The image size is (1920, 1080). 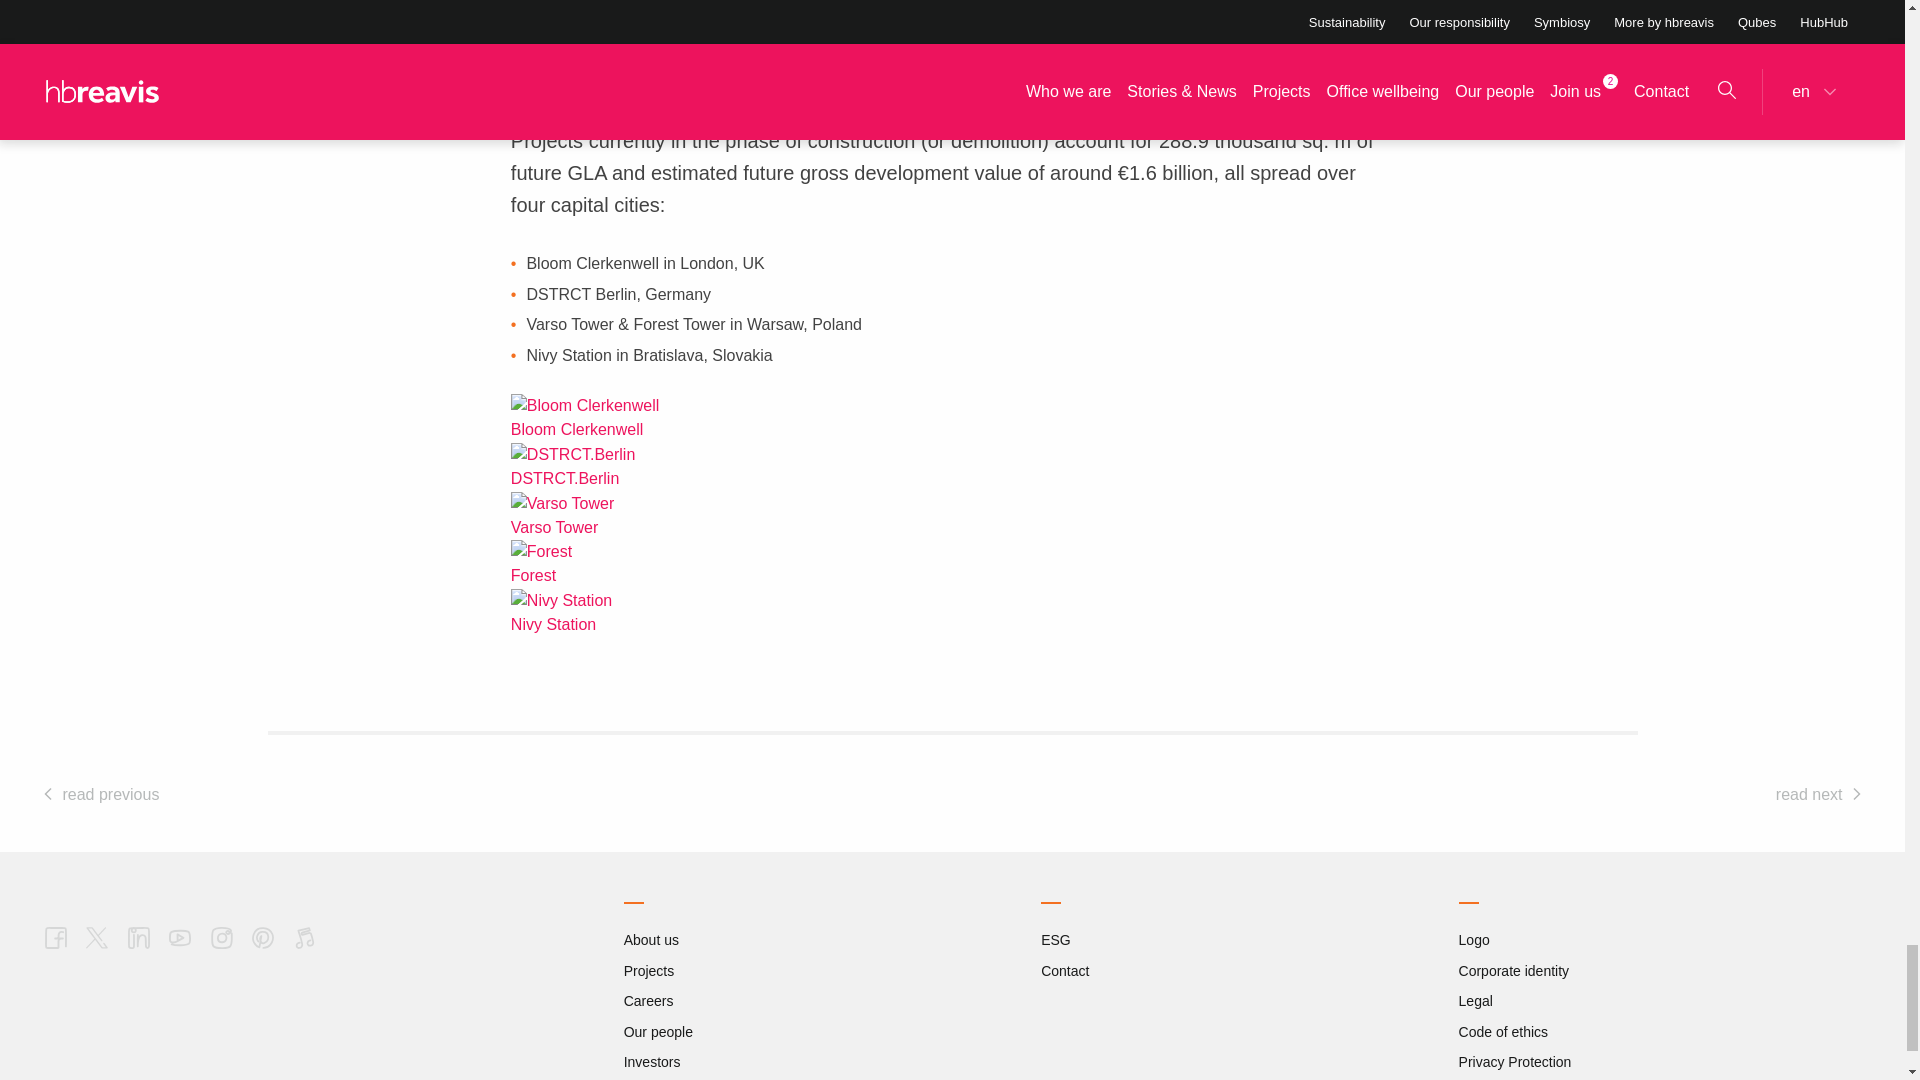 What do you see at coordinates (572, 454) in the screenshot?
I see `DSTRCT.Berlin` at bounding box center [572, 454].